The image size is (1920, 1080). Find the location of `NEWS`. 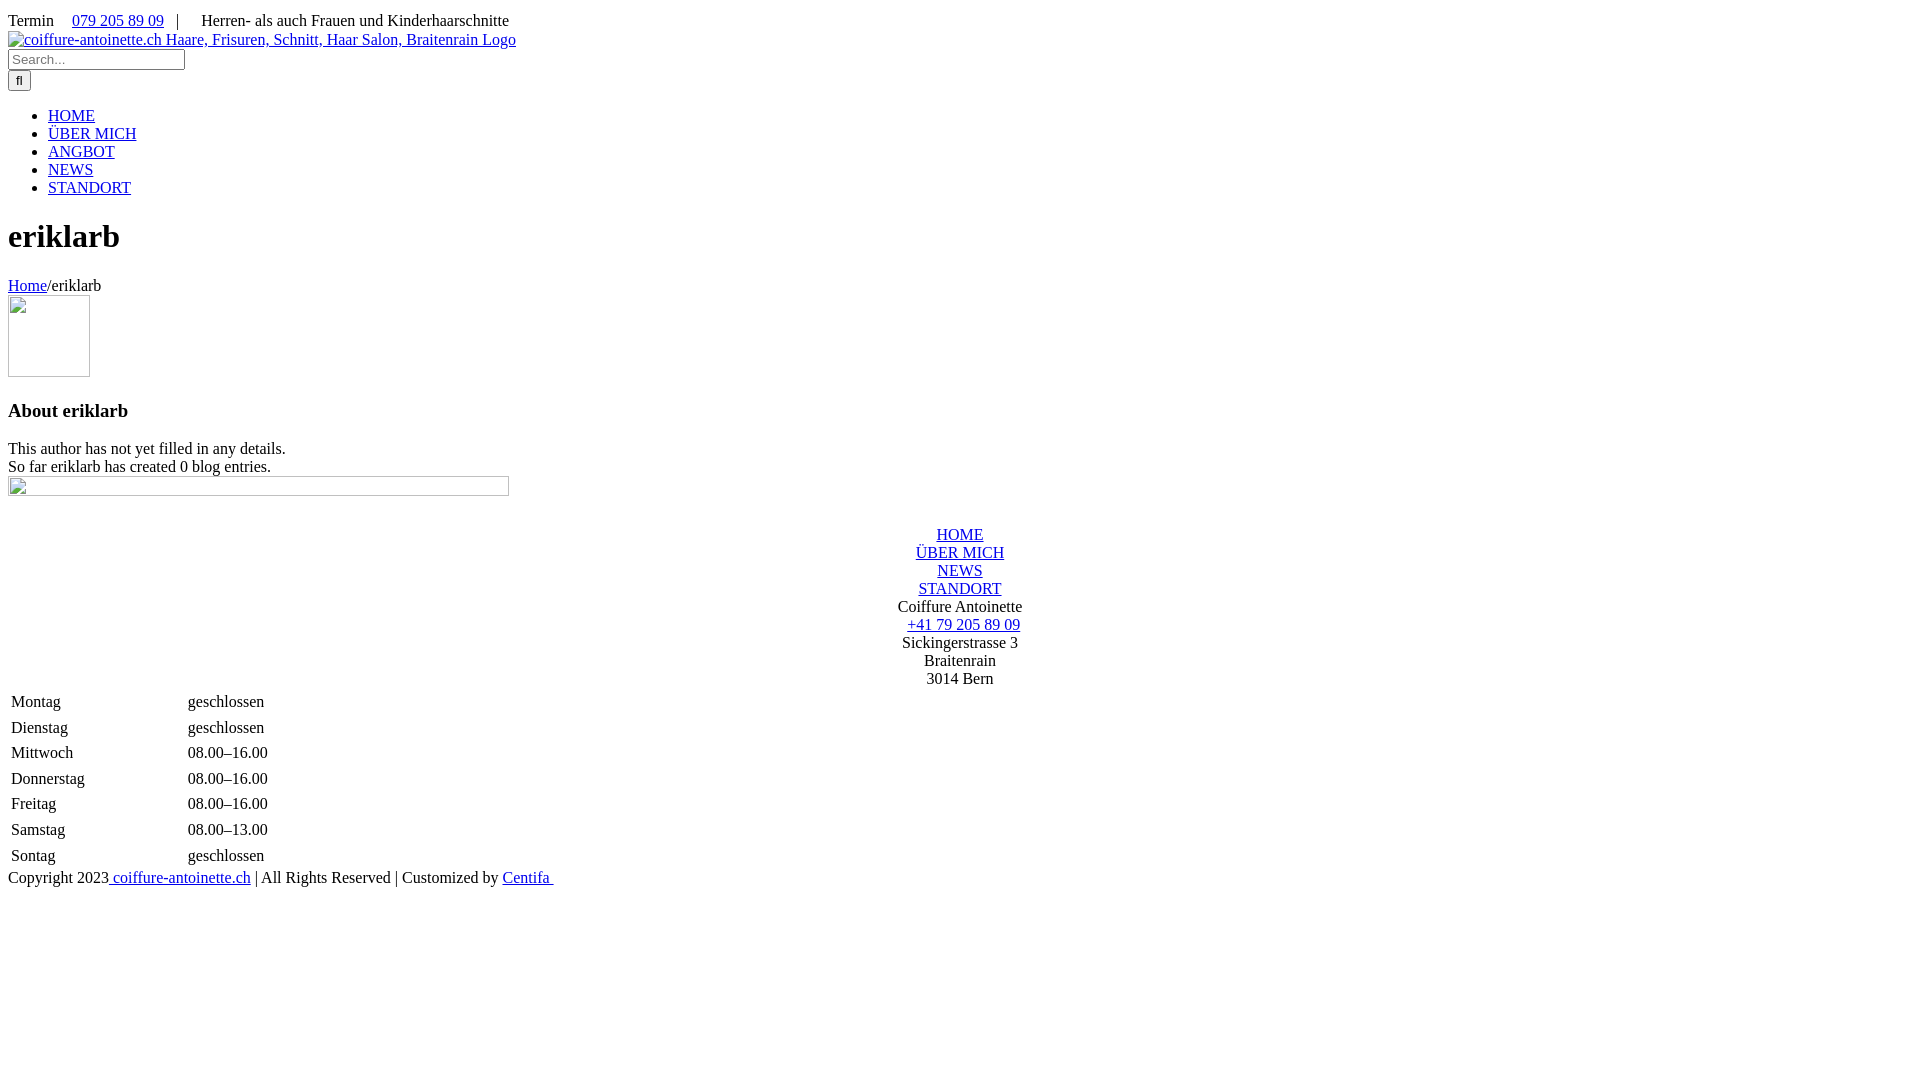

NEWS is located at coordinates (70, 170).